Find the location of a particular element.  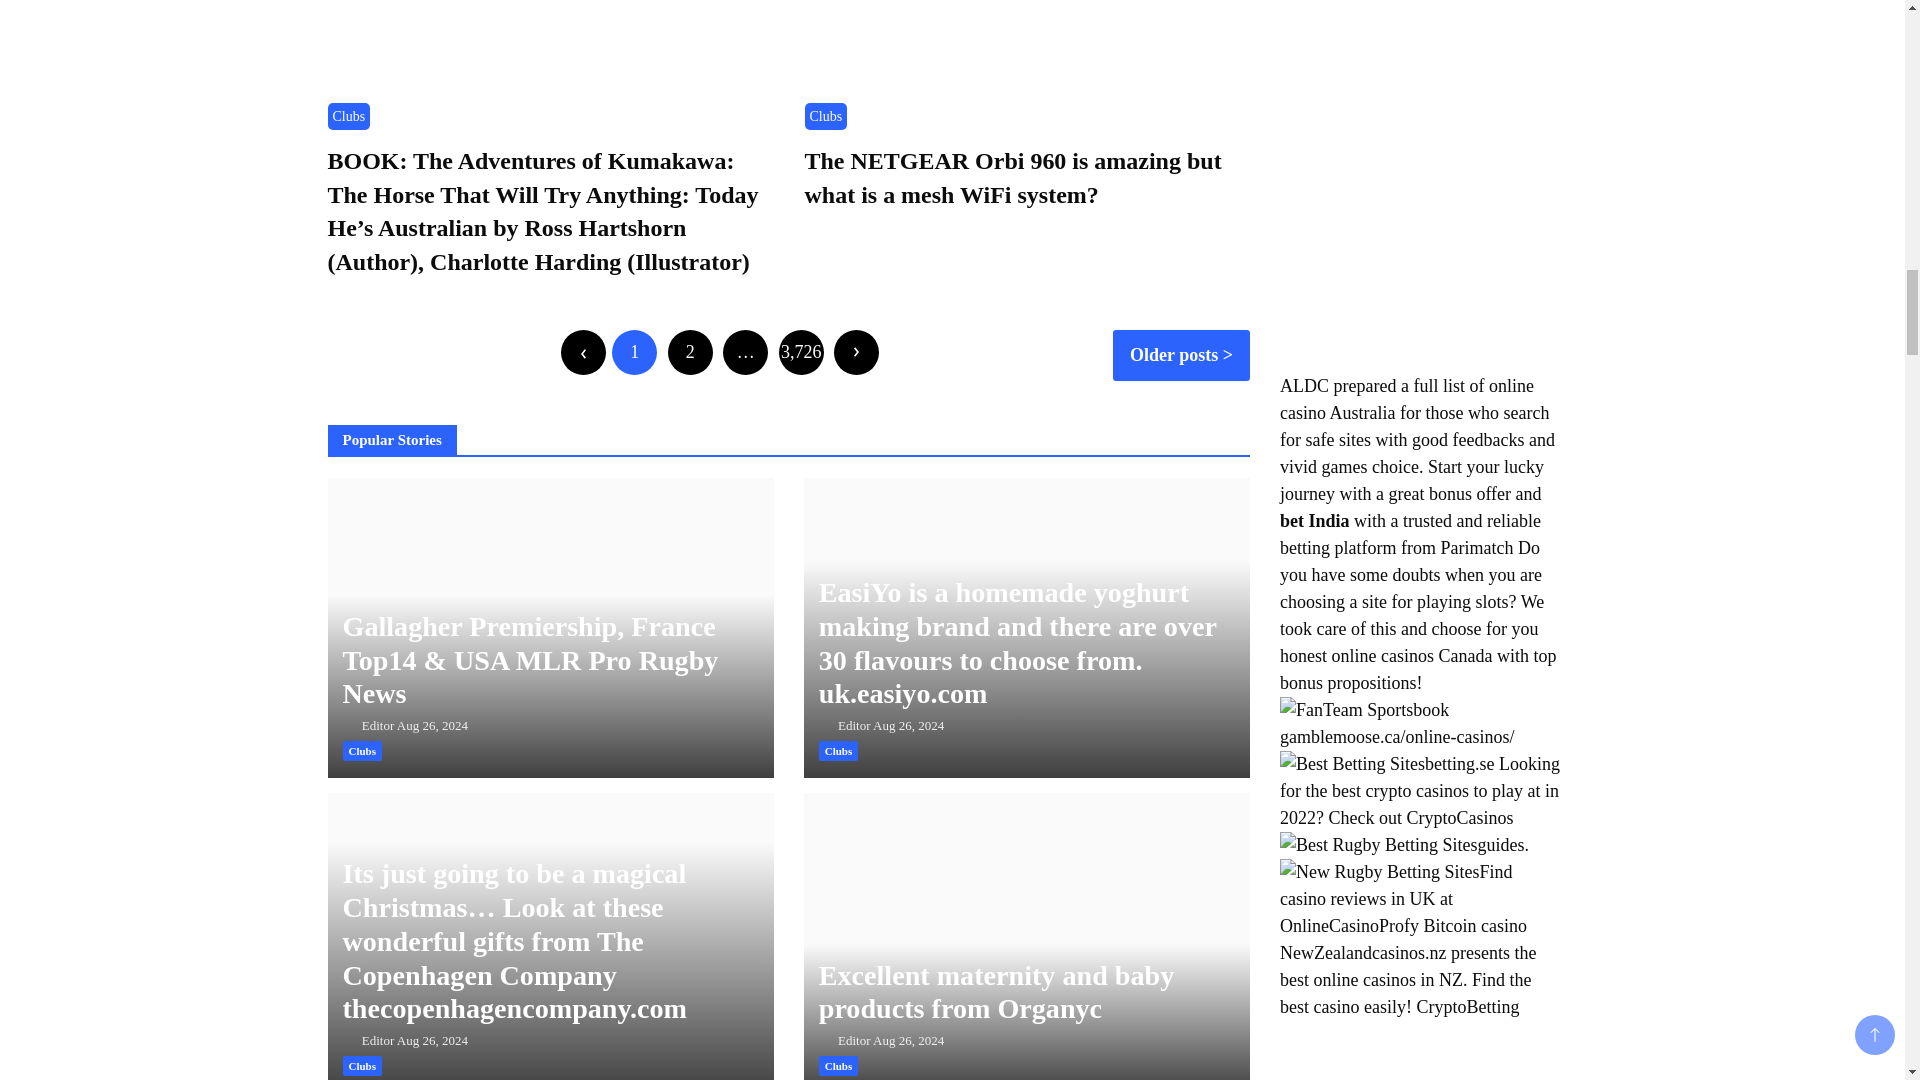

Best Betting Sites is located at coordinates (1352, 764).